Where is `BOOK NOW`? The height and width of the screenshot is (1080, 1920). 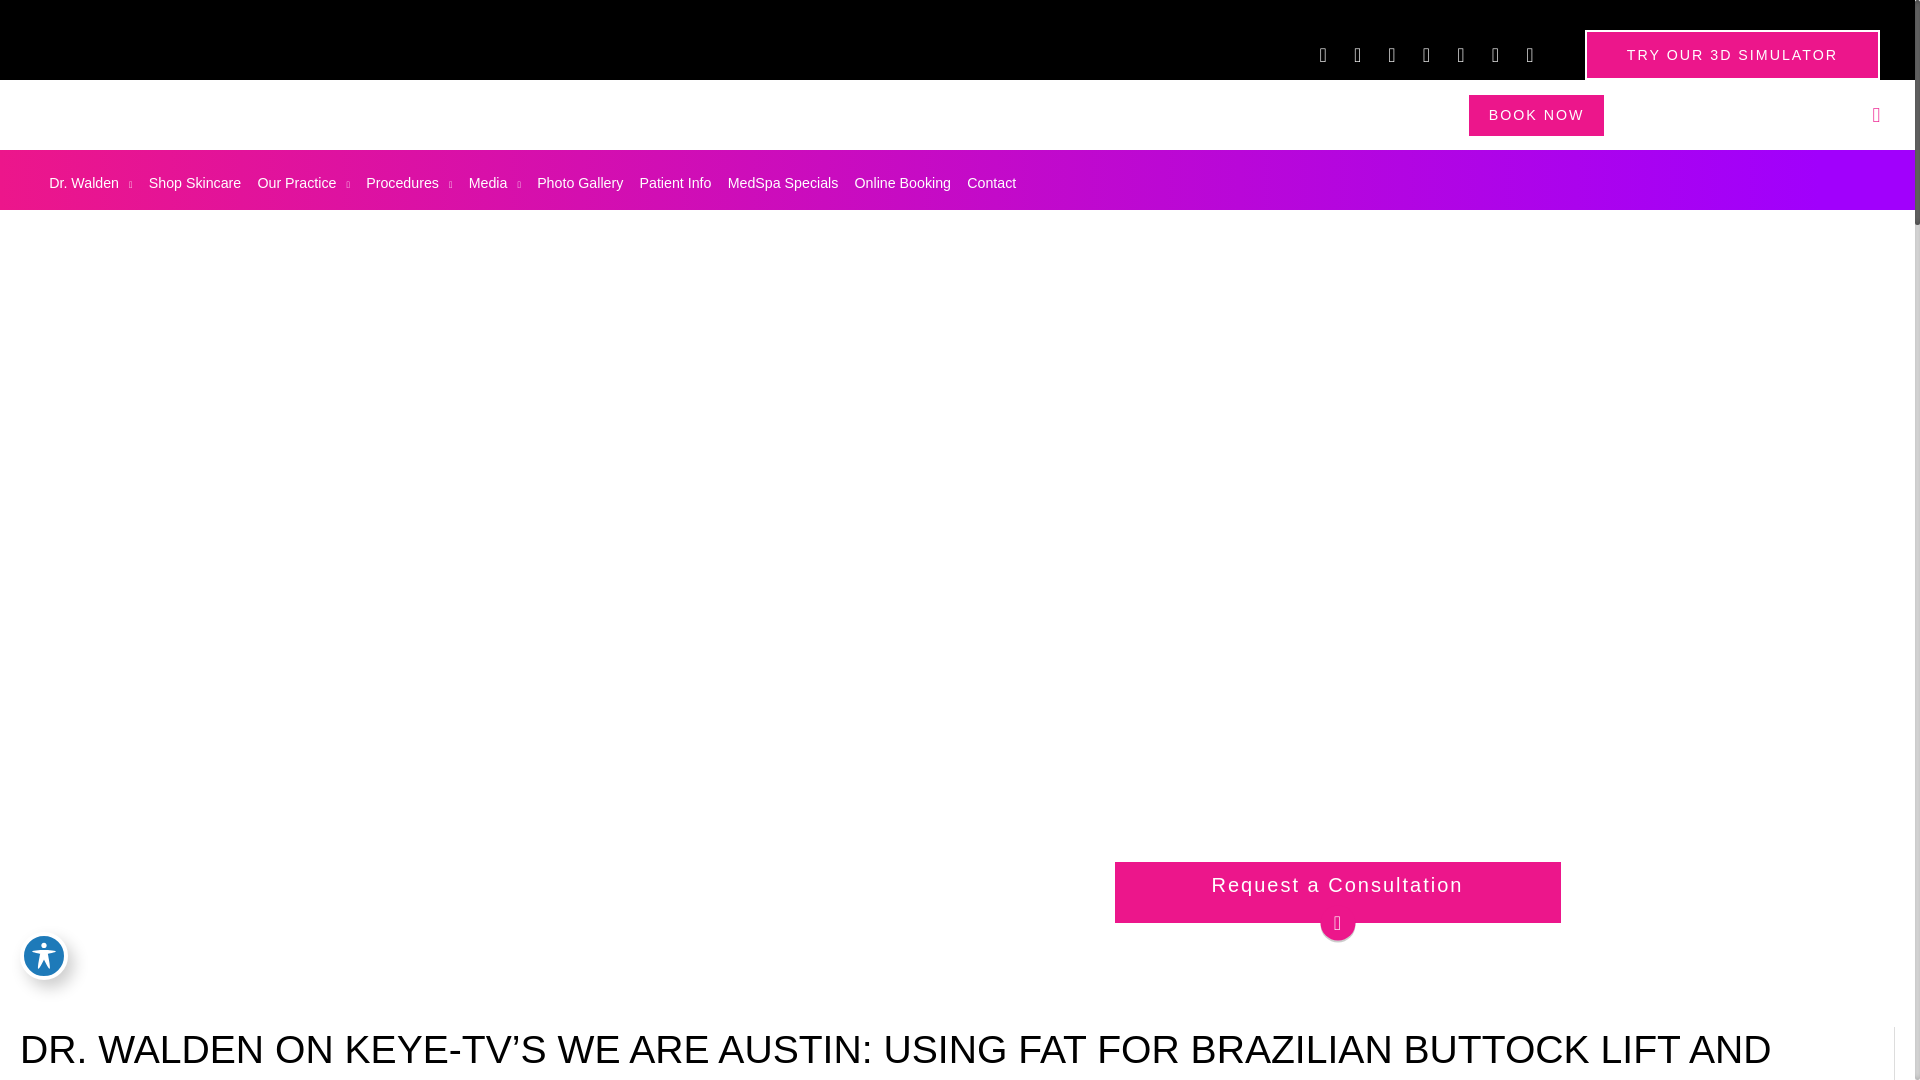 BOOK NOW is located at coordinates (1536, 114).